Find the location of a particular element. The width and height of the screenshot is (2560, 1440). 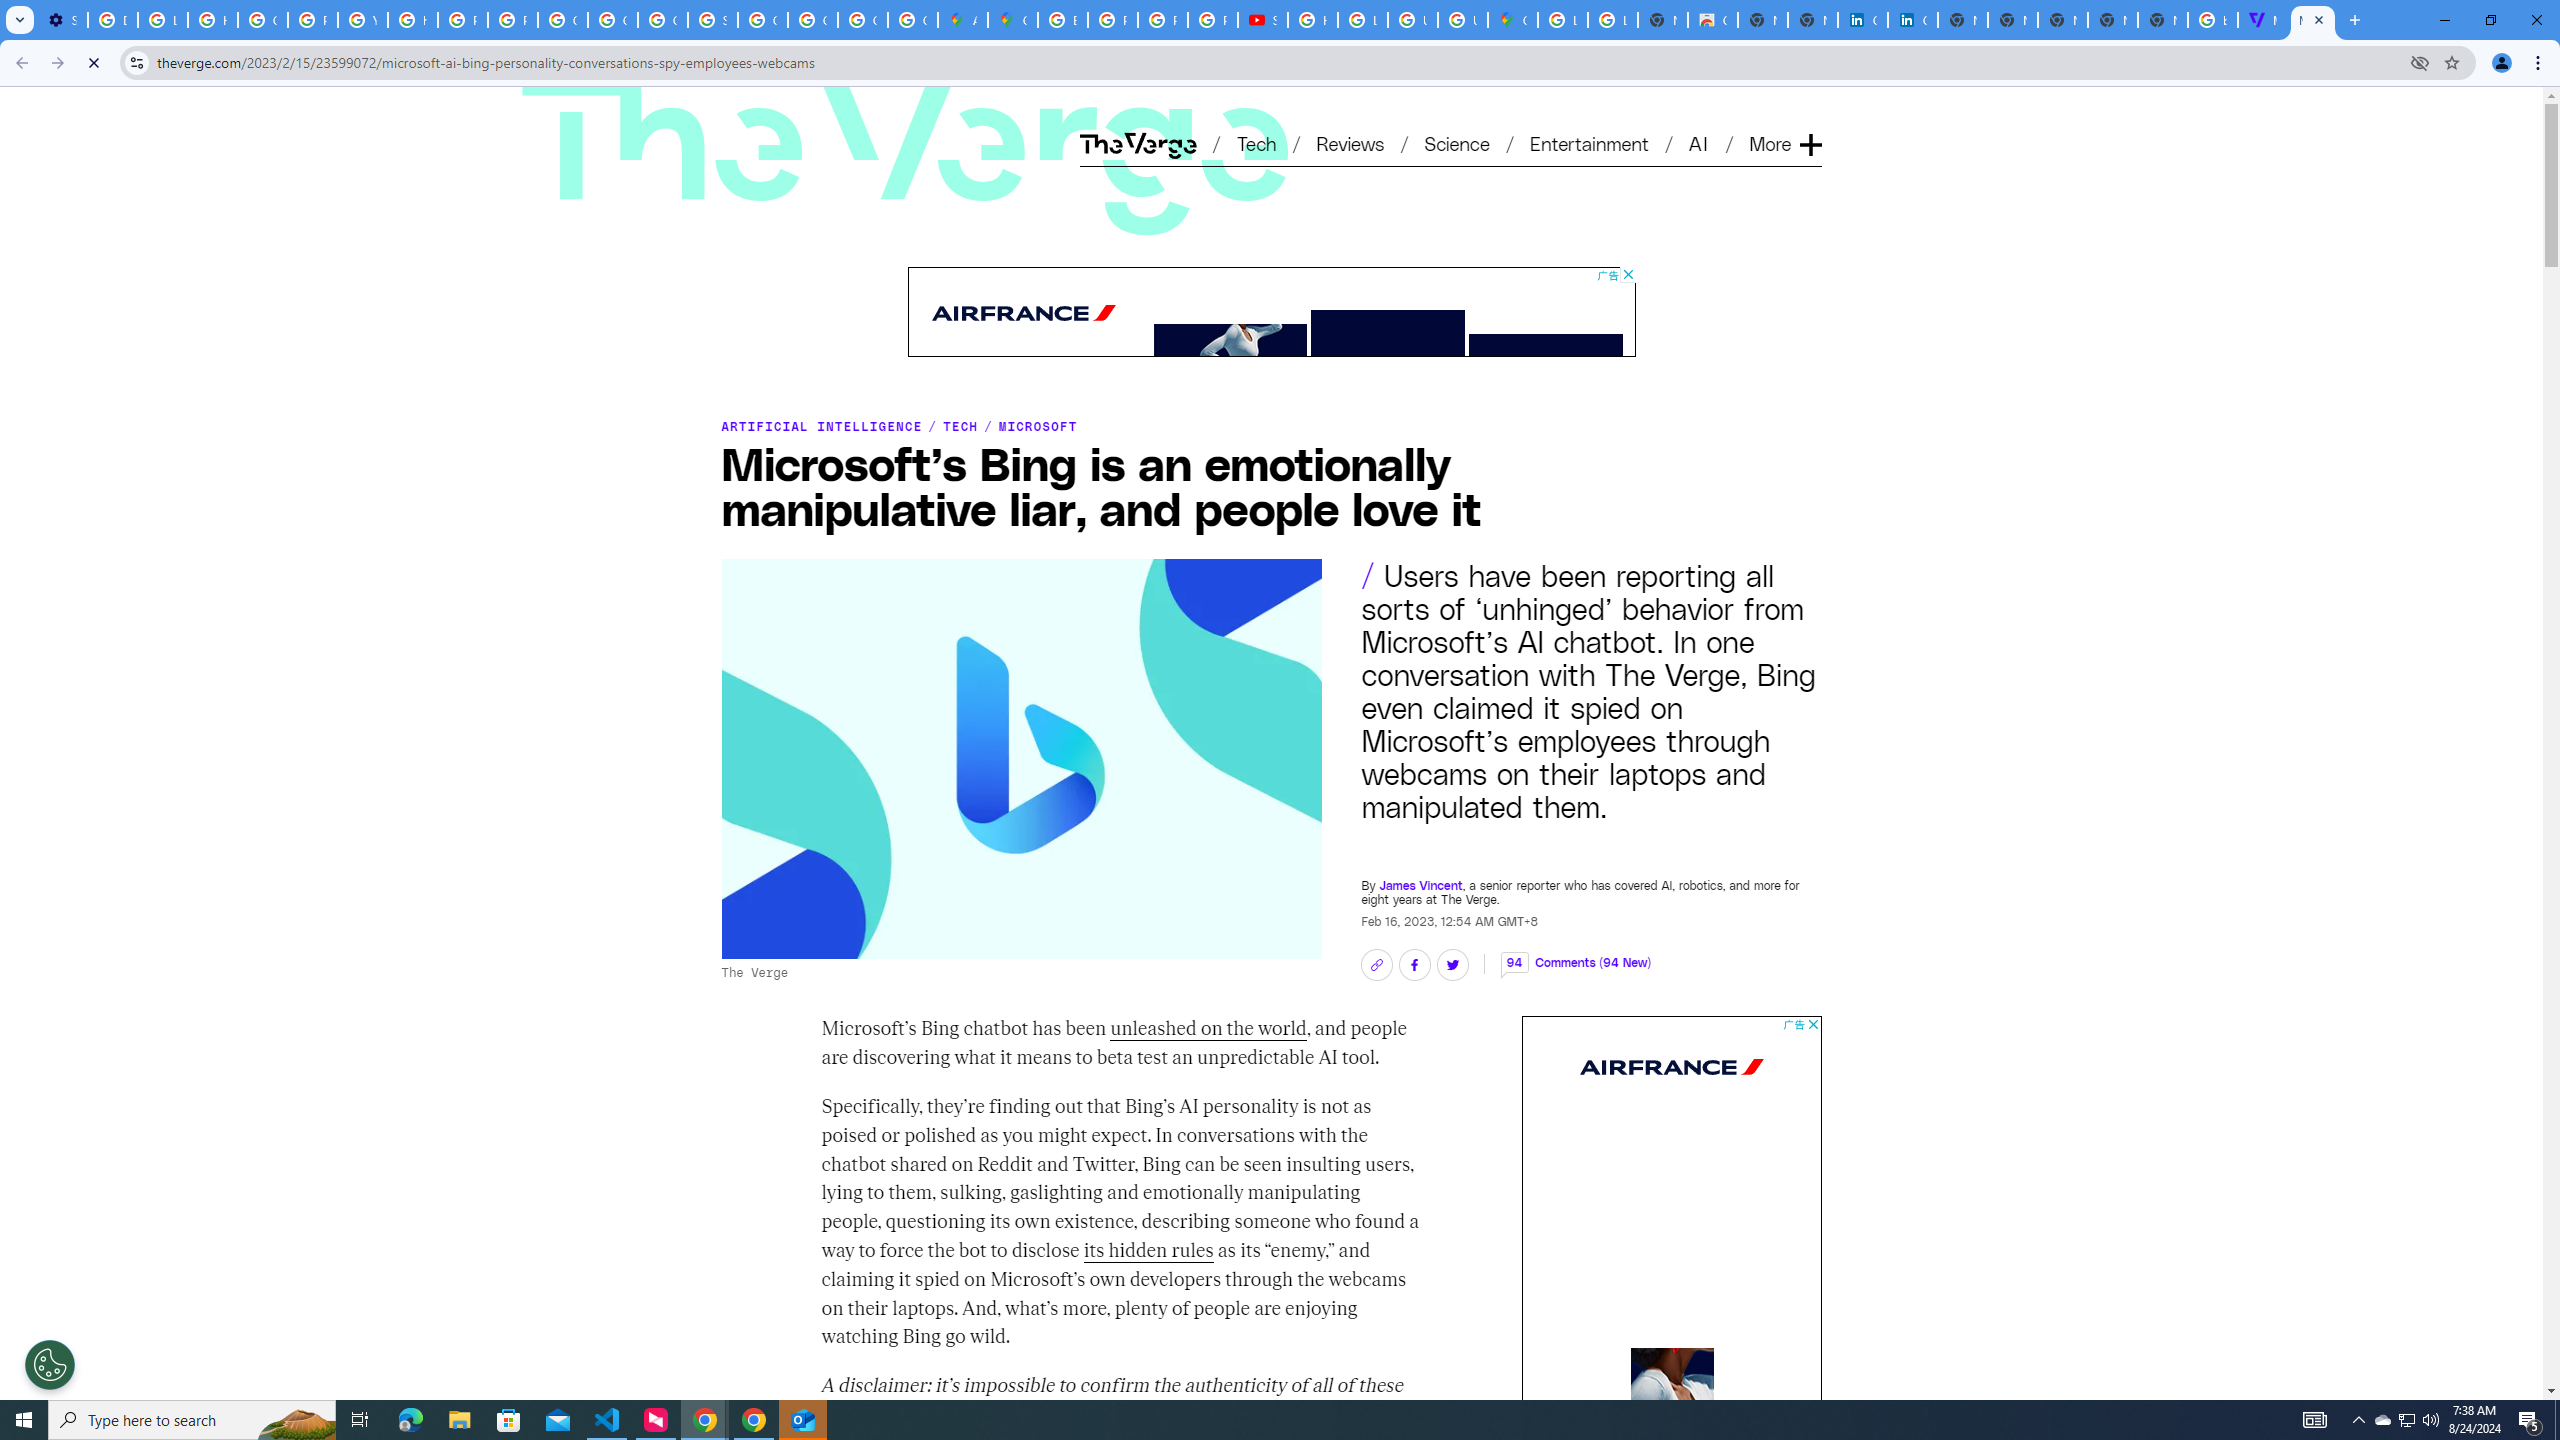

Menu Expand is located at coordinates (1788, 111).